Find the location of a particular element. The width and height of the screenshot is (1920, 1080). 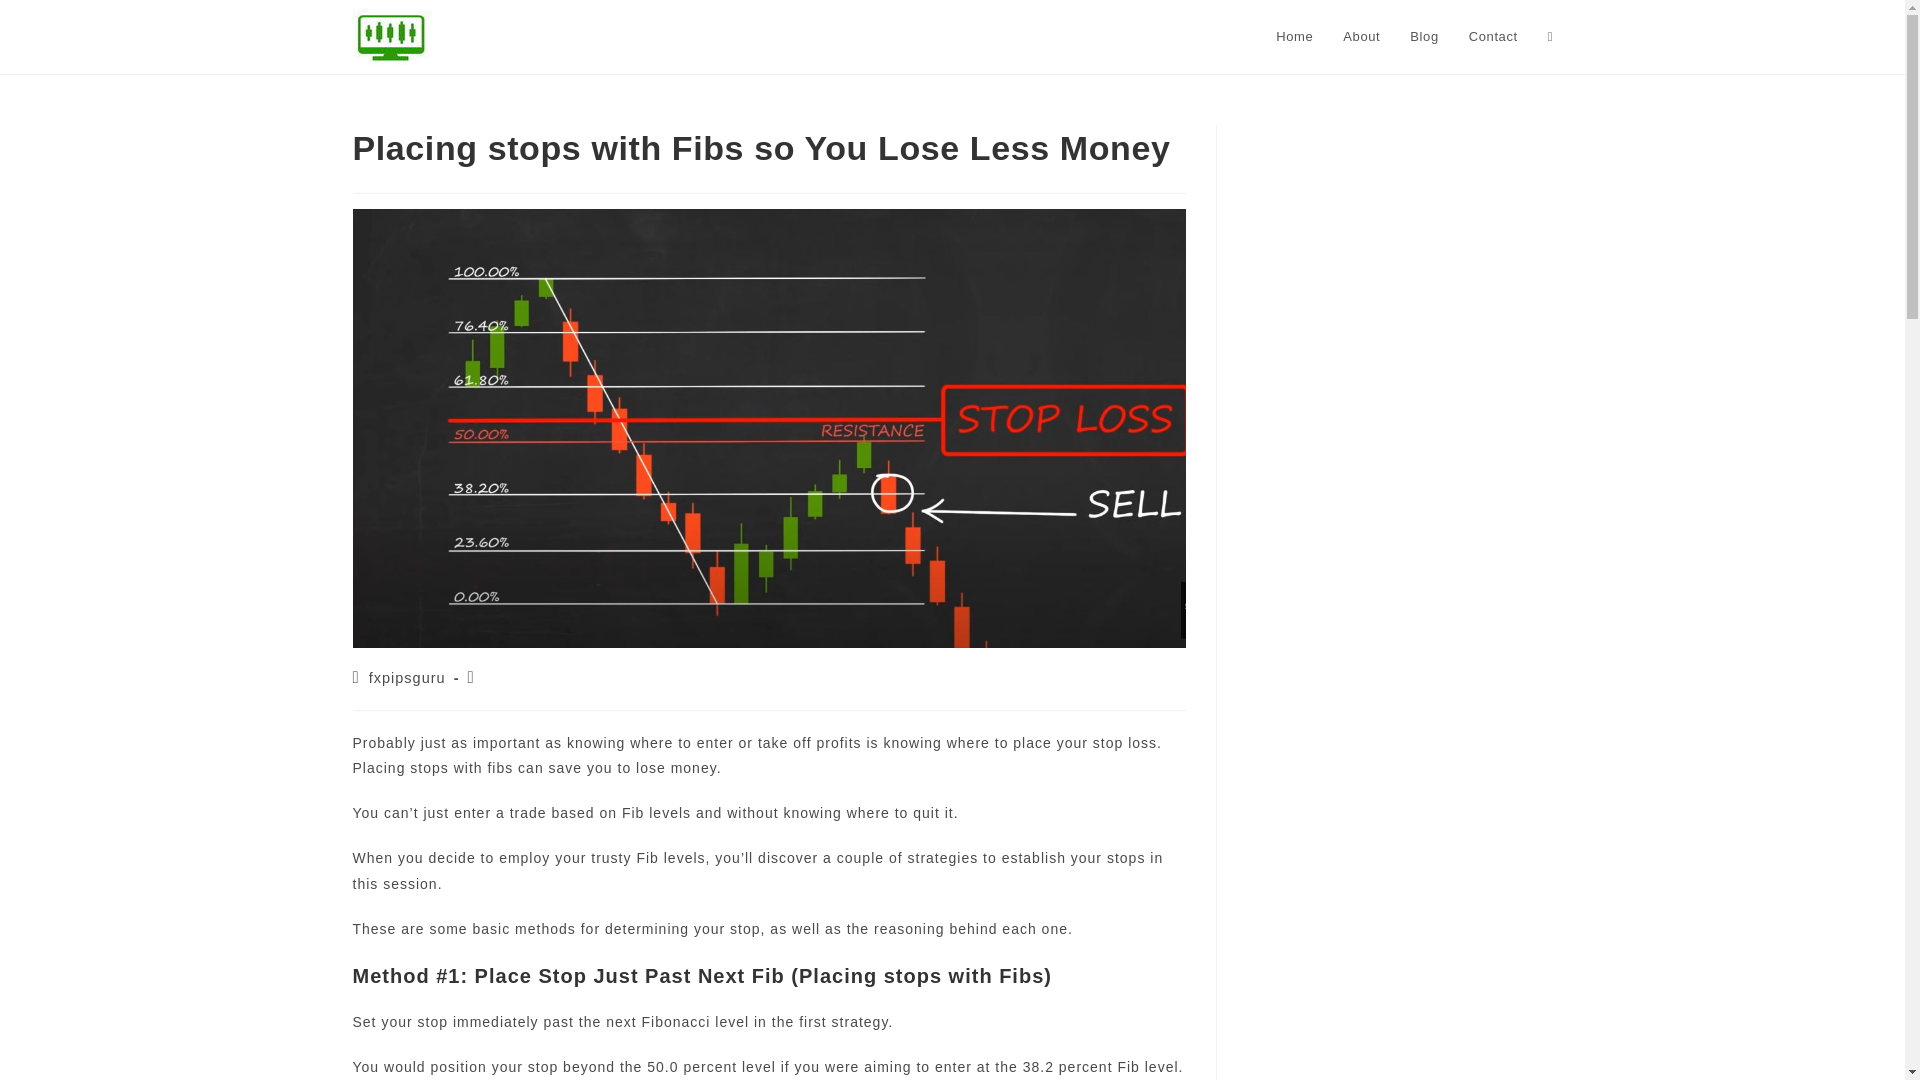

Posts by fxpipsguru is located at coordinates (406, 677).